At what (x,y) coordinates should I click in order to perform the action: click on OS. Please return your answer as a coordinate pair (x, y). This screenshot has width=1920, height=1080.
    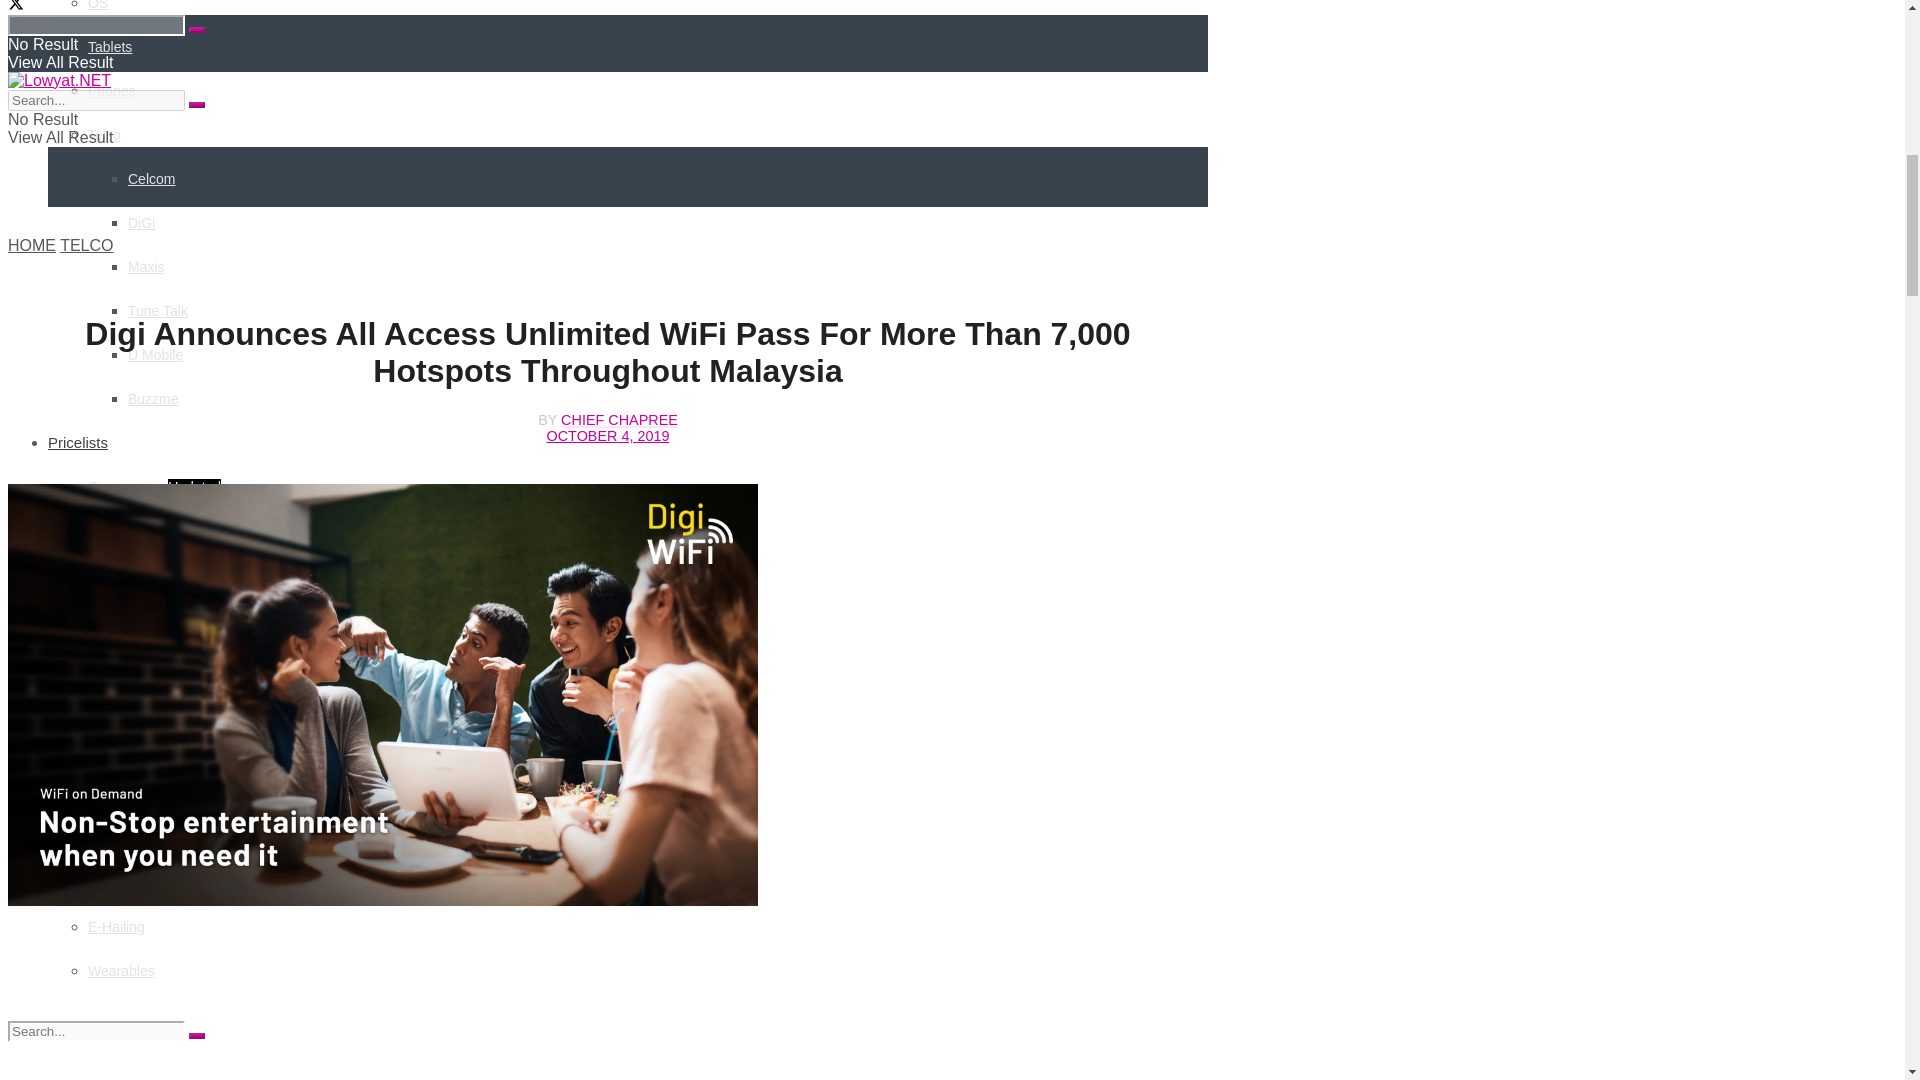
    Looking at the image, I should click on (98, 5).